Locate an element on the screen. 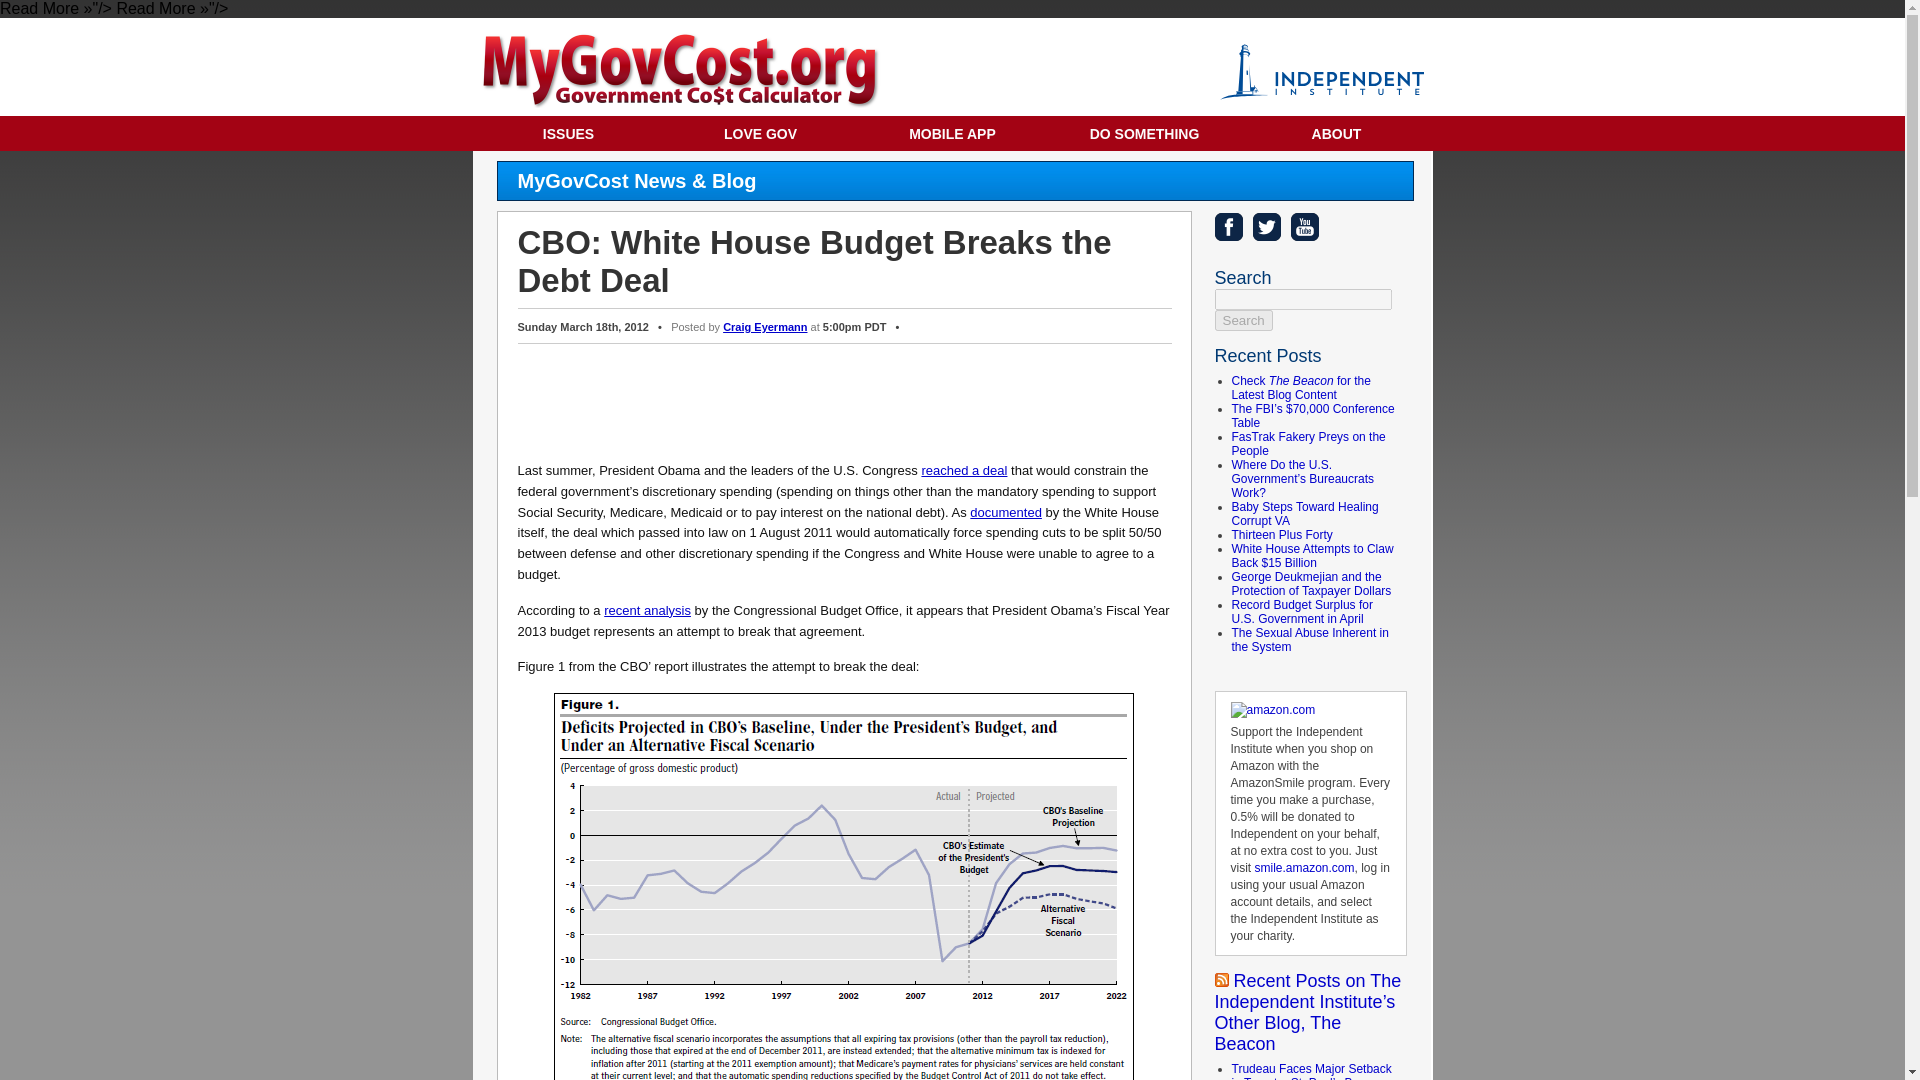  LOVE GOV is located at coordinates (760, 133).